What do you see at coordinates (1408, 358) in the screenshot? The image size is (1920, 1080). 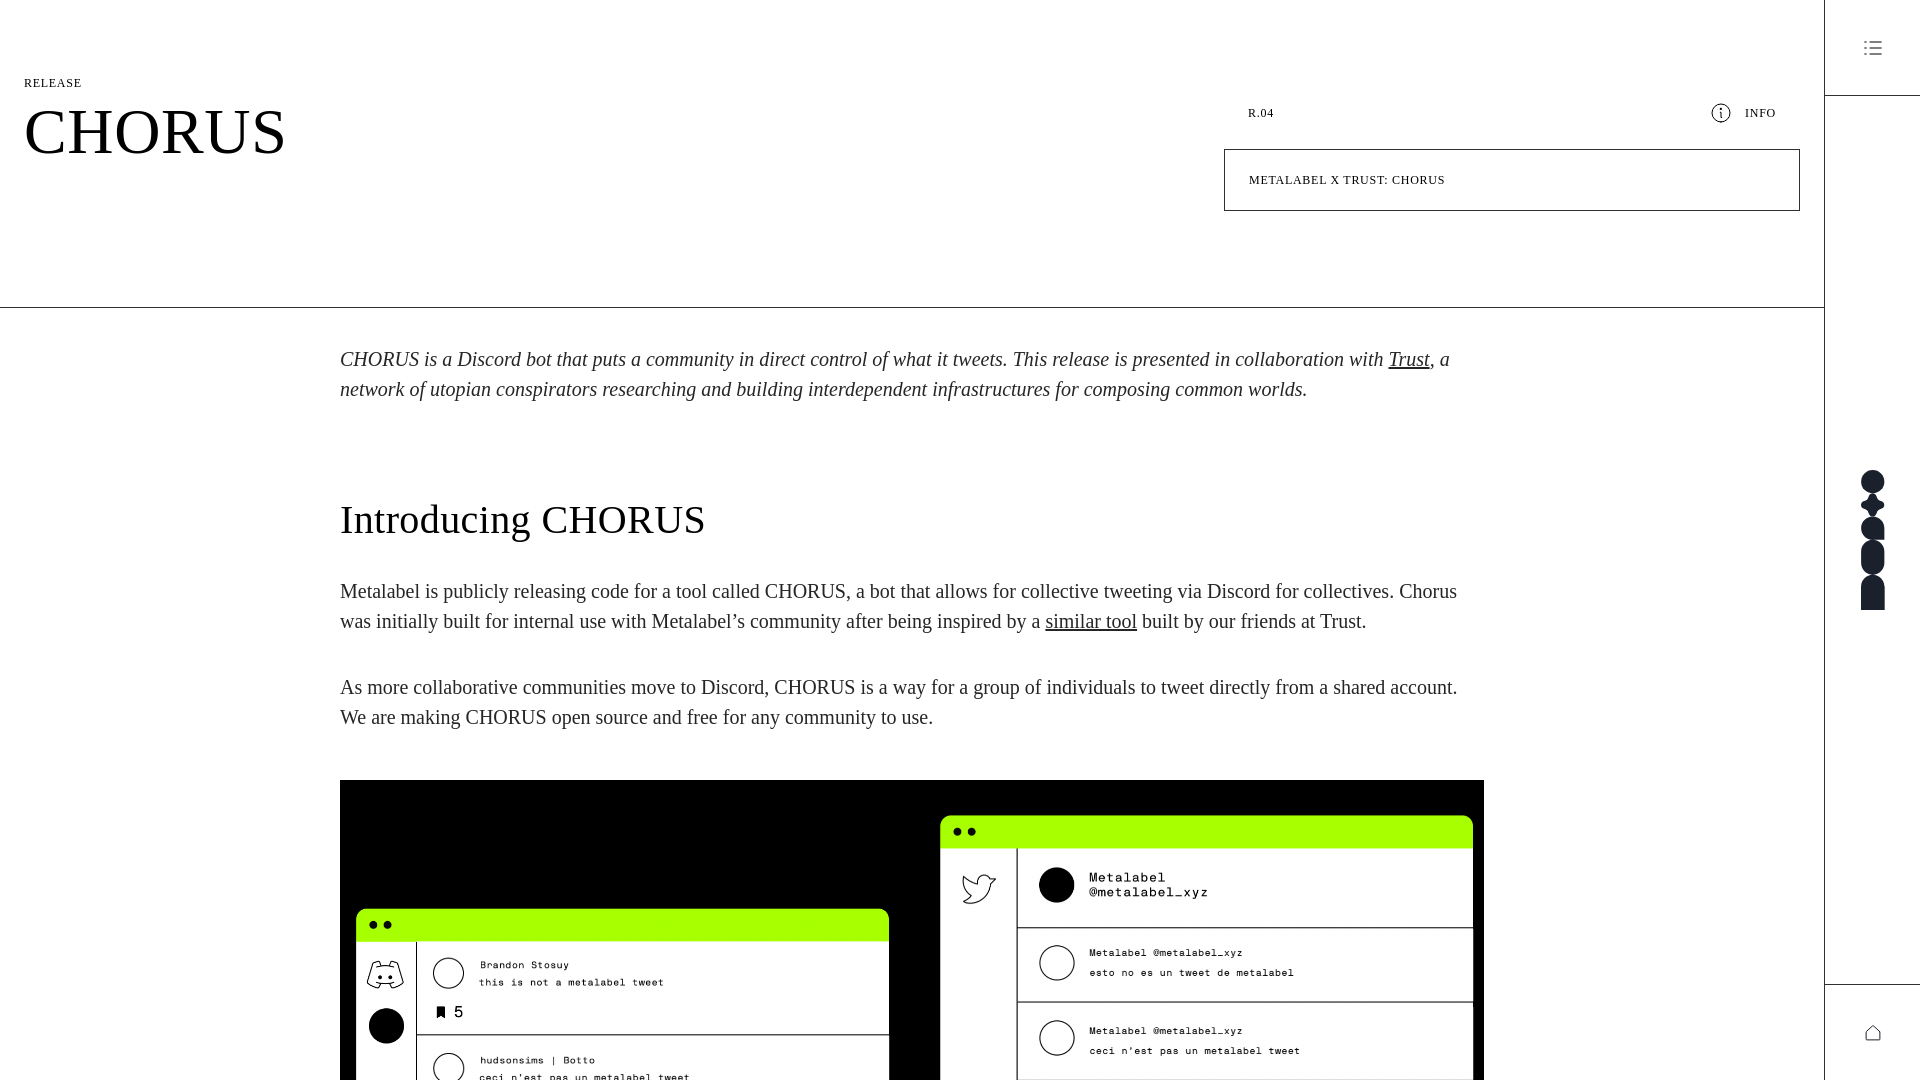 I see `Trust` at bounding box center [1408, 358].